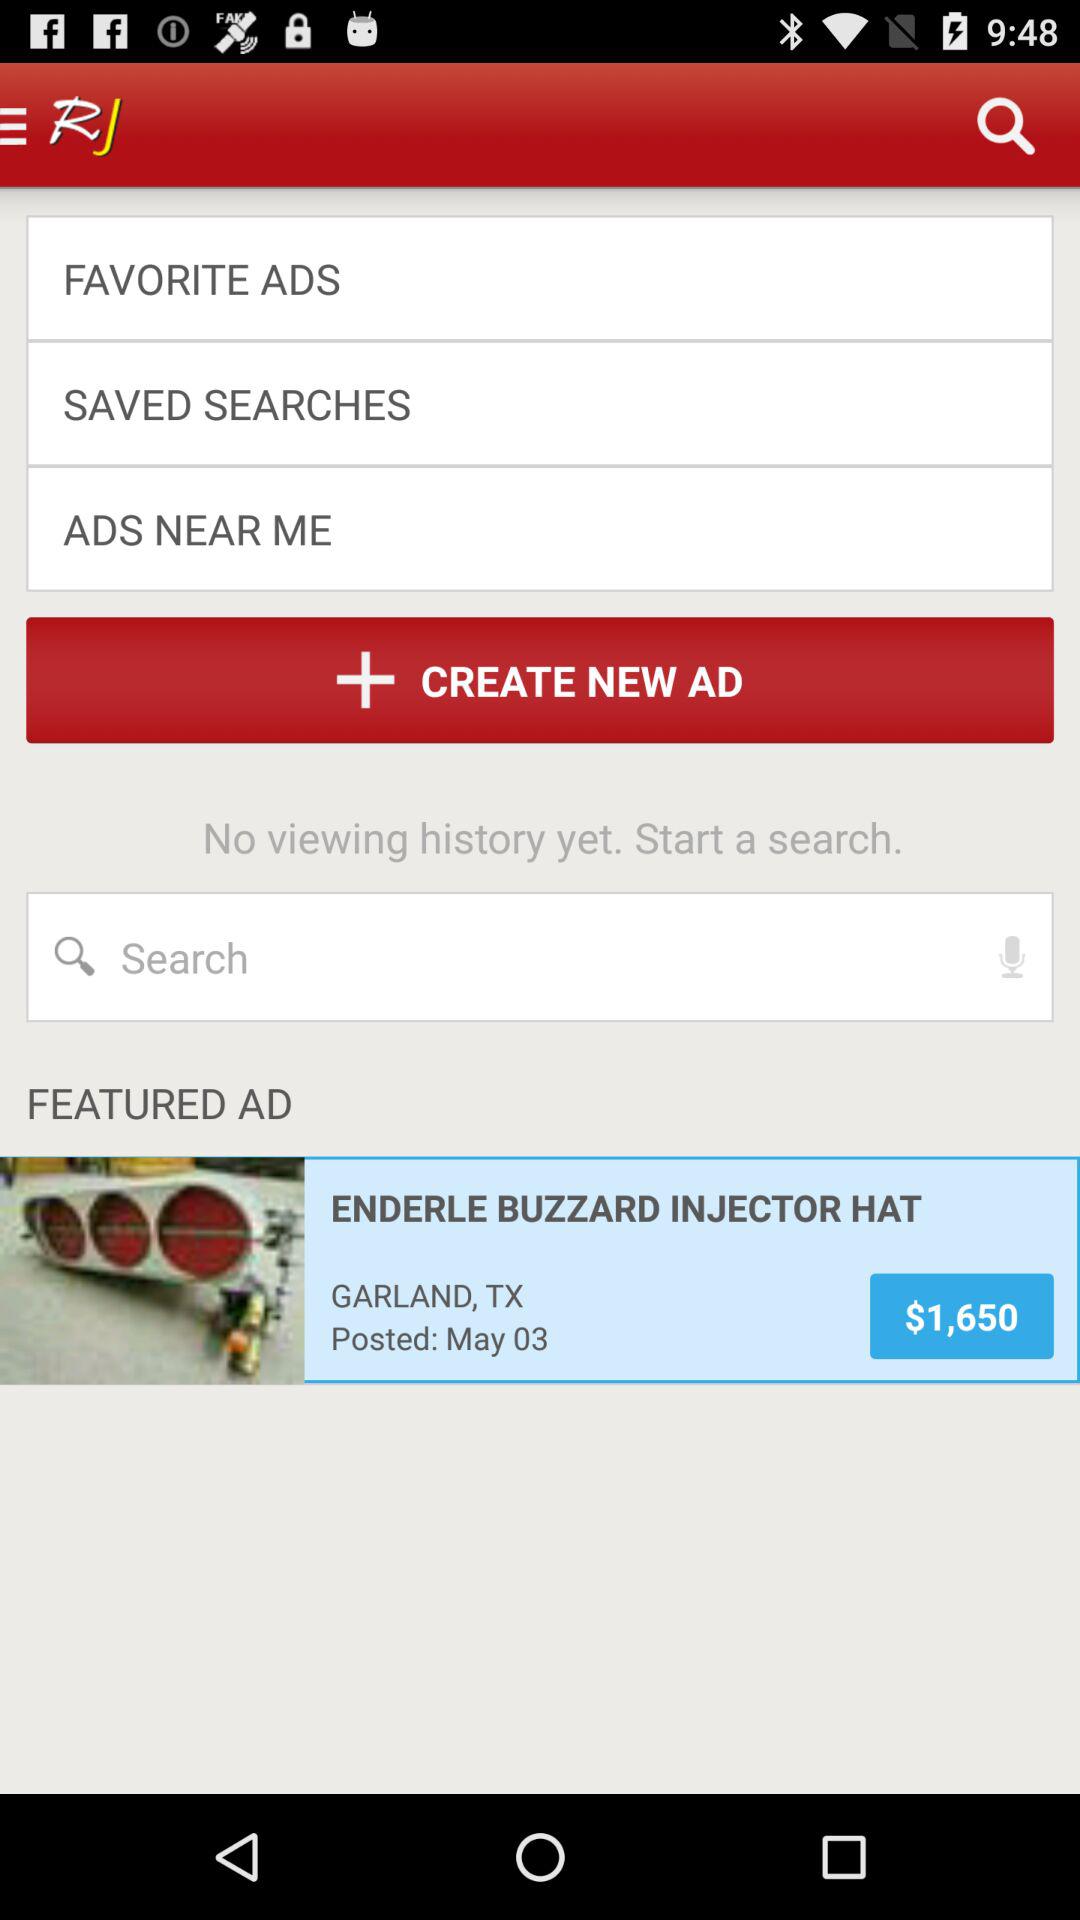  What do you see at coordinates (553, 836) in the screenshot?
I see `select no viewing history` at bounding box center [553, 836].